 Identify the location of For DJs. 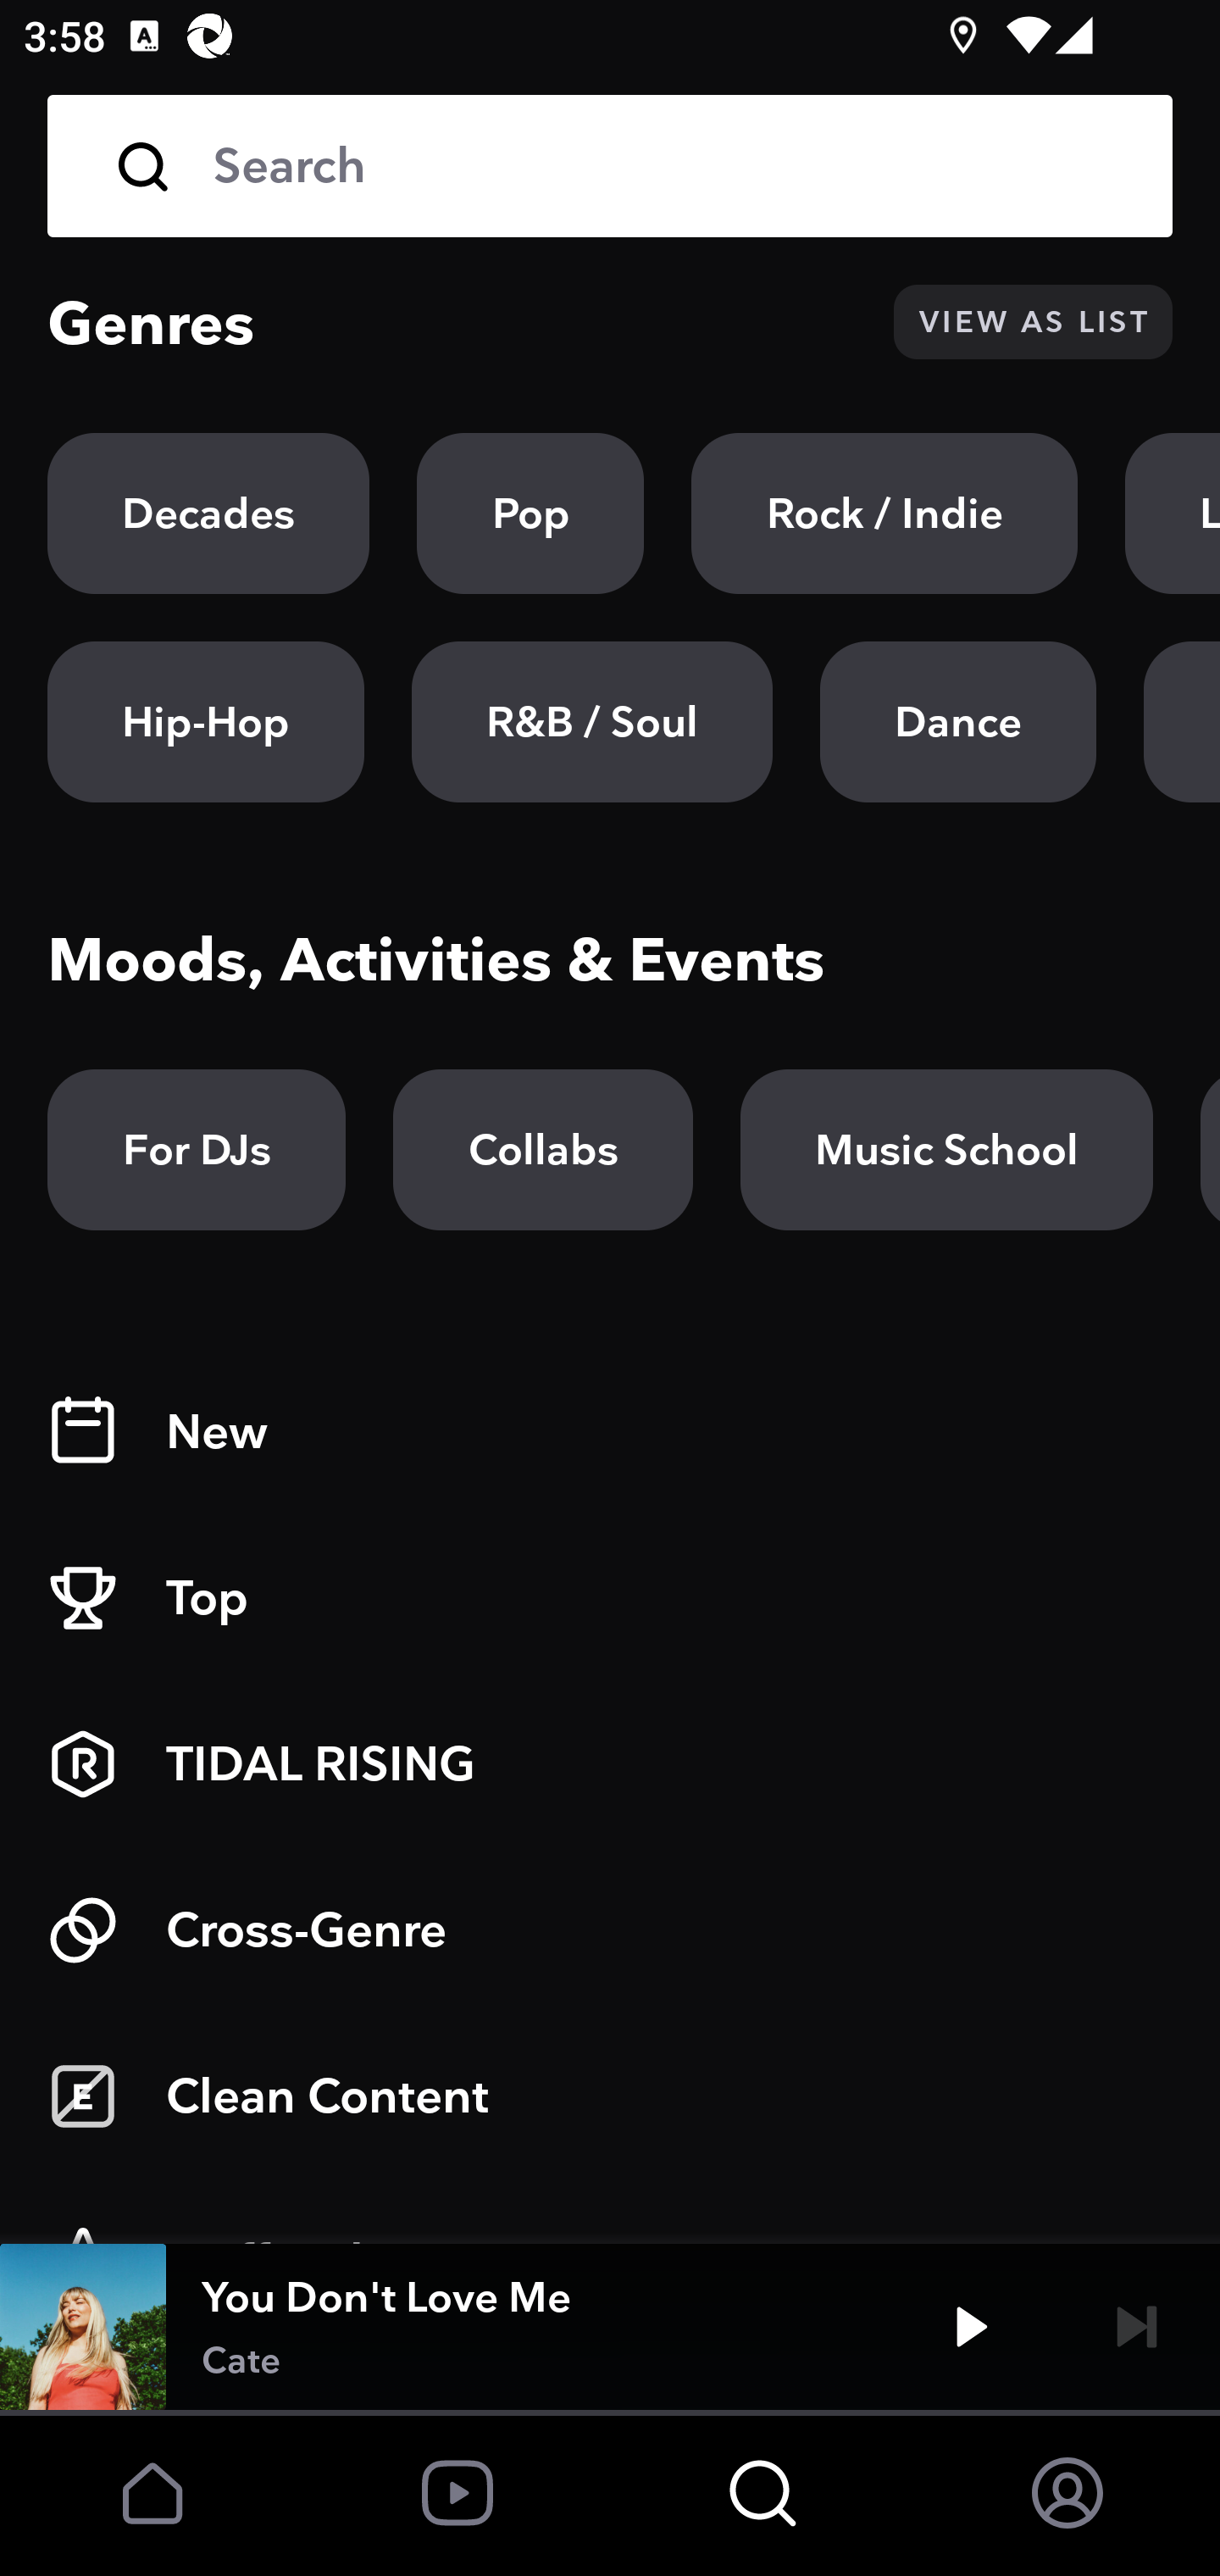
(197, 1150).